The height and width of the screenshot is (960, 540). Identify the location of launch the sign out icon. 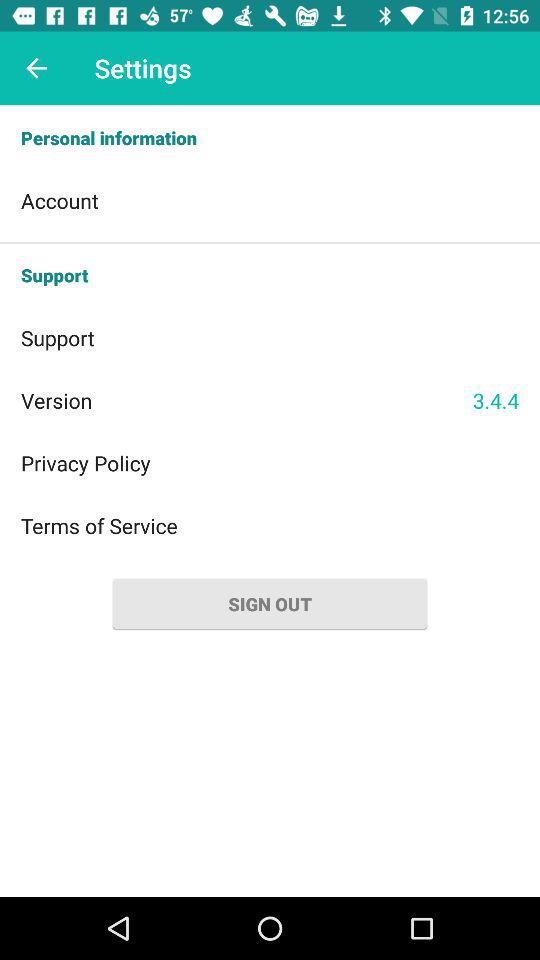
(270, 604).